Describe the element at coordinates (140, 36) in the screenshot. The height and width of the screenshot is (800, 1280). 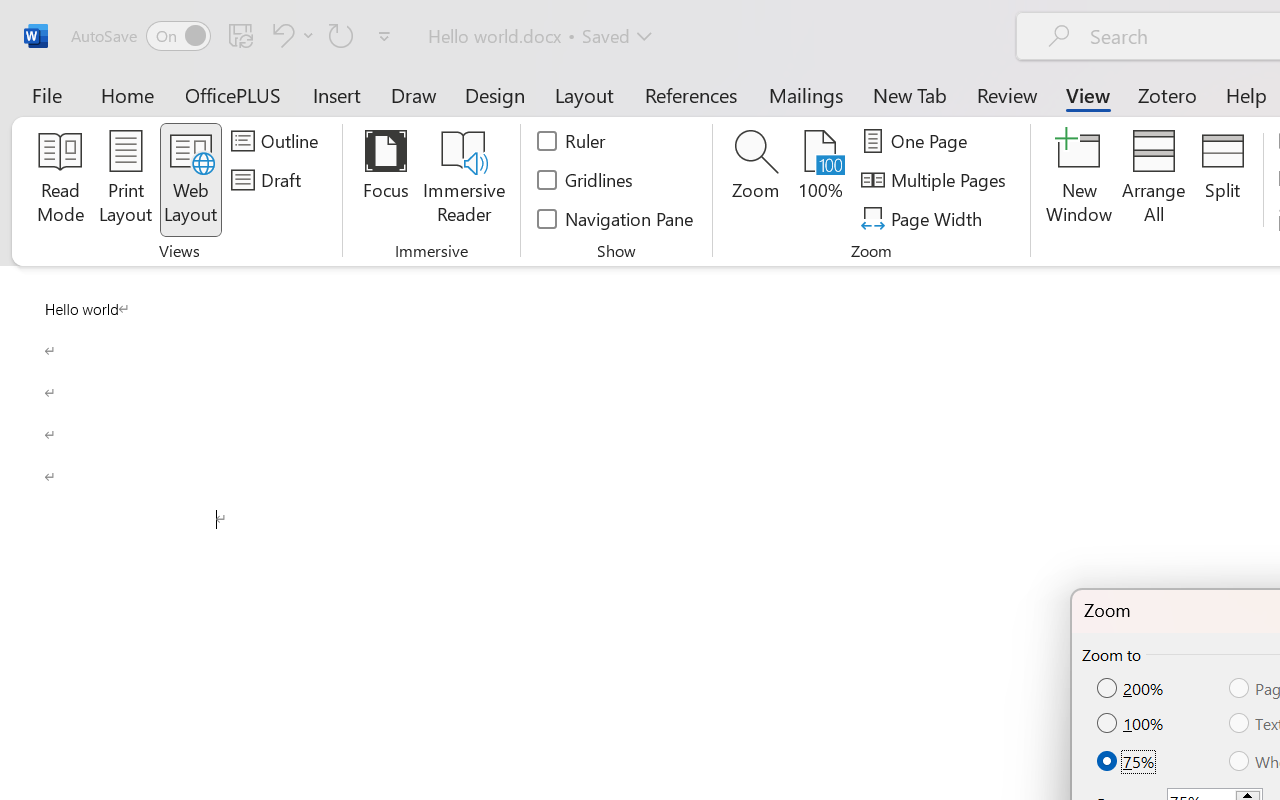
I see `AutoSave` at that location.